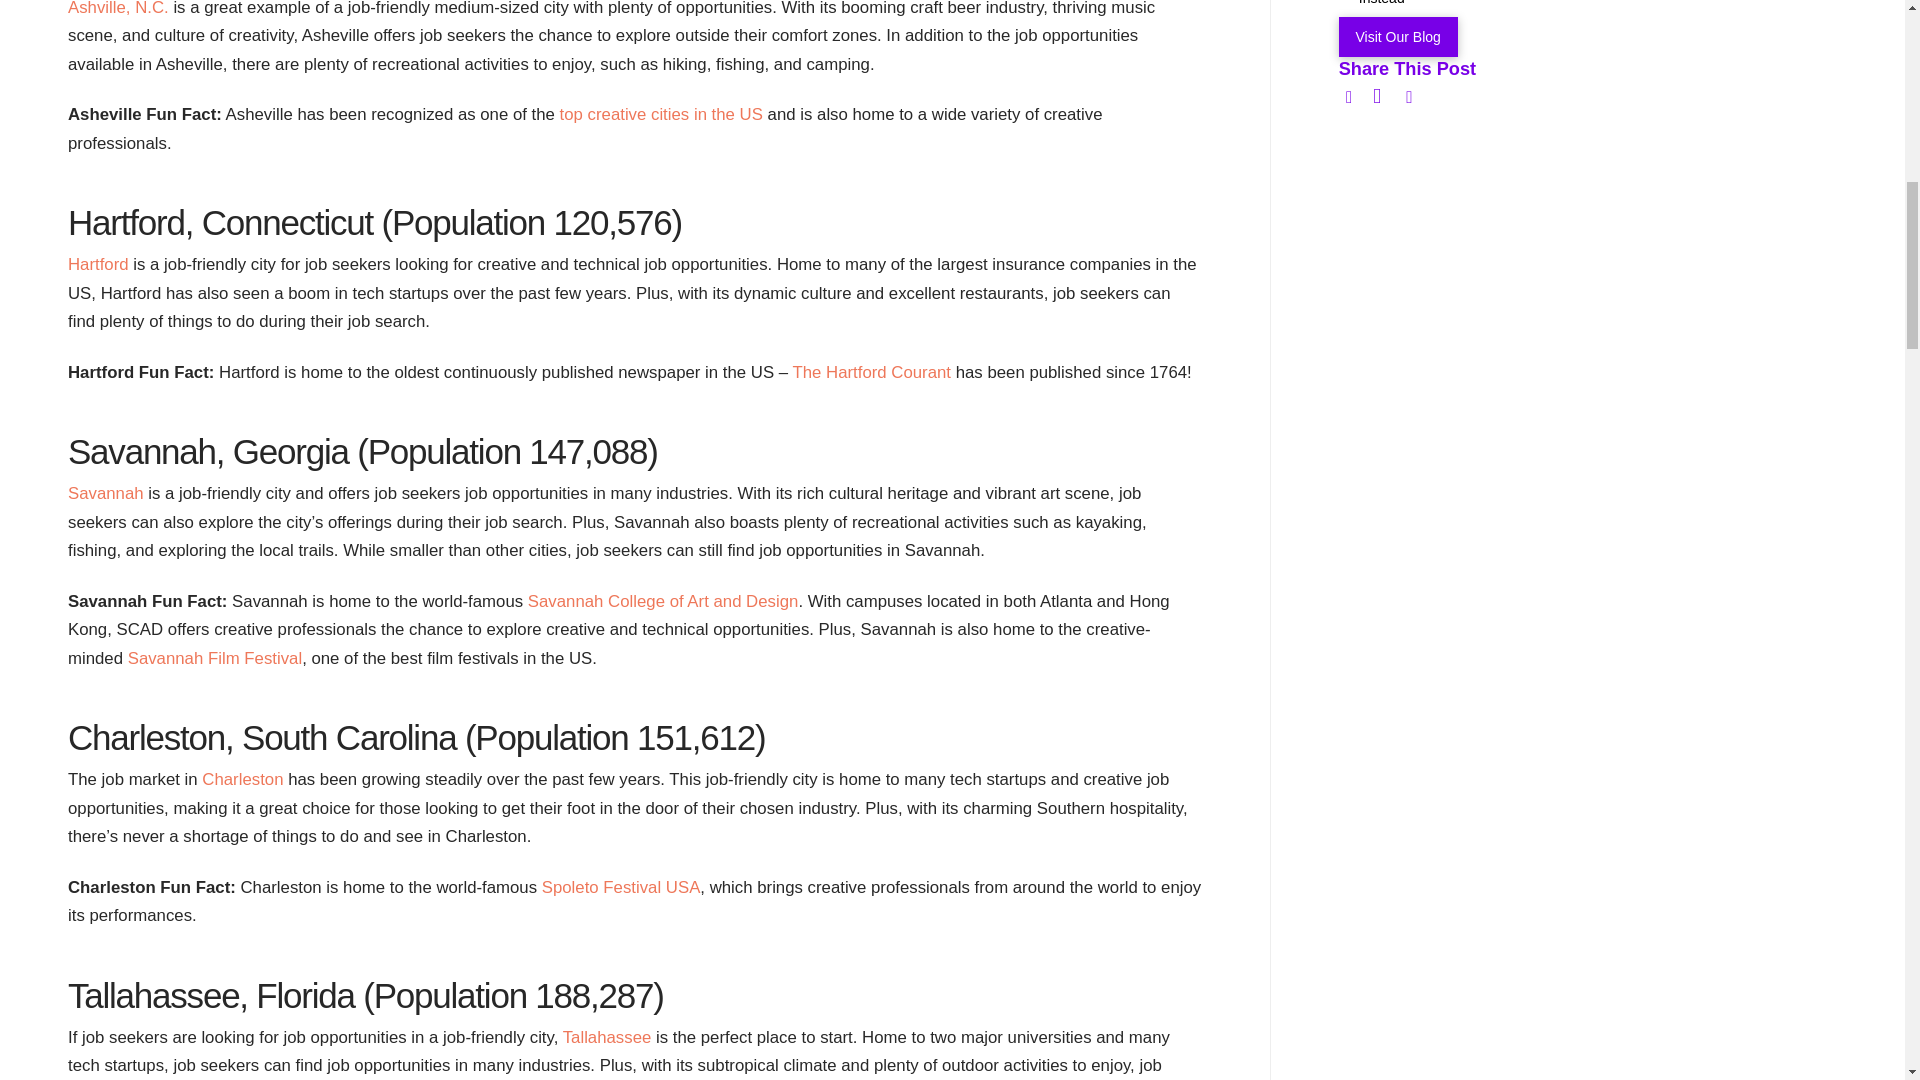  What do you see at coordinates (607, 1037) in the screenshot?
I see `Tallahassee` at bounding box center [607, 1037].